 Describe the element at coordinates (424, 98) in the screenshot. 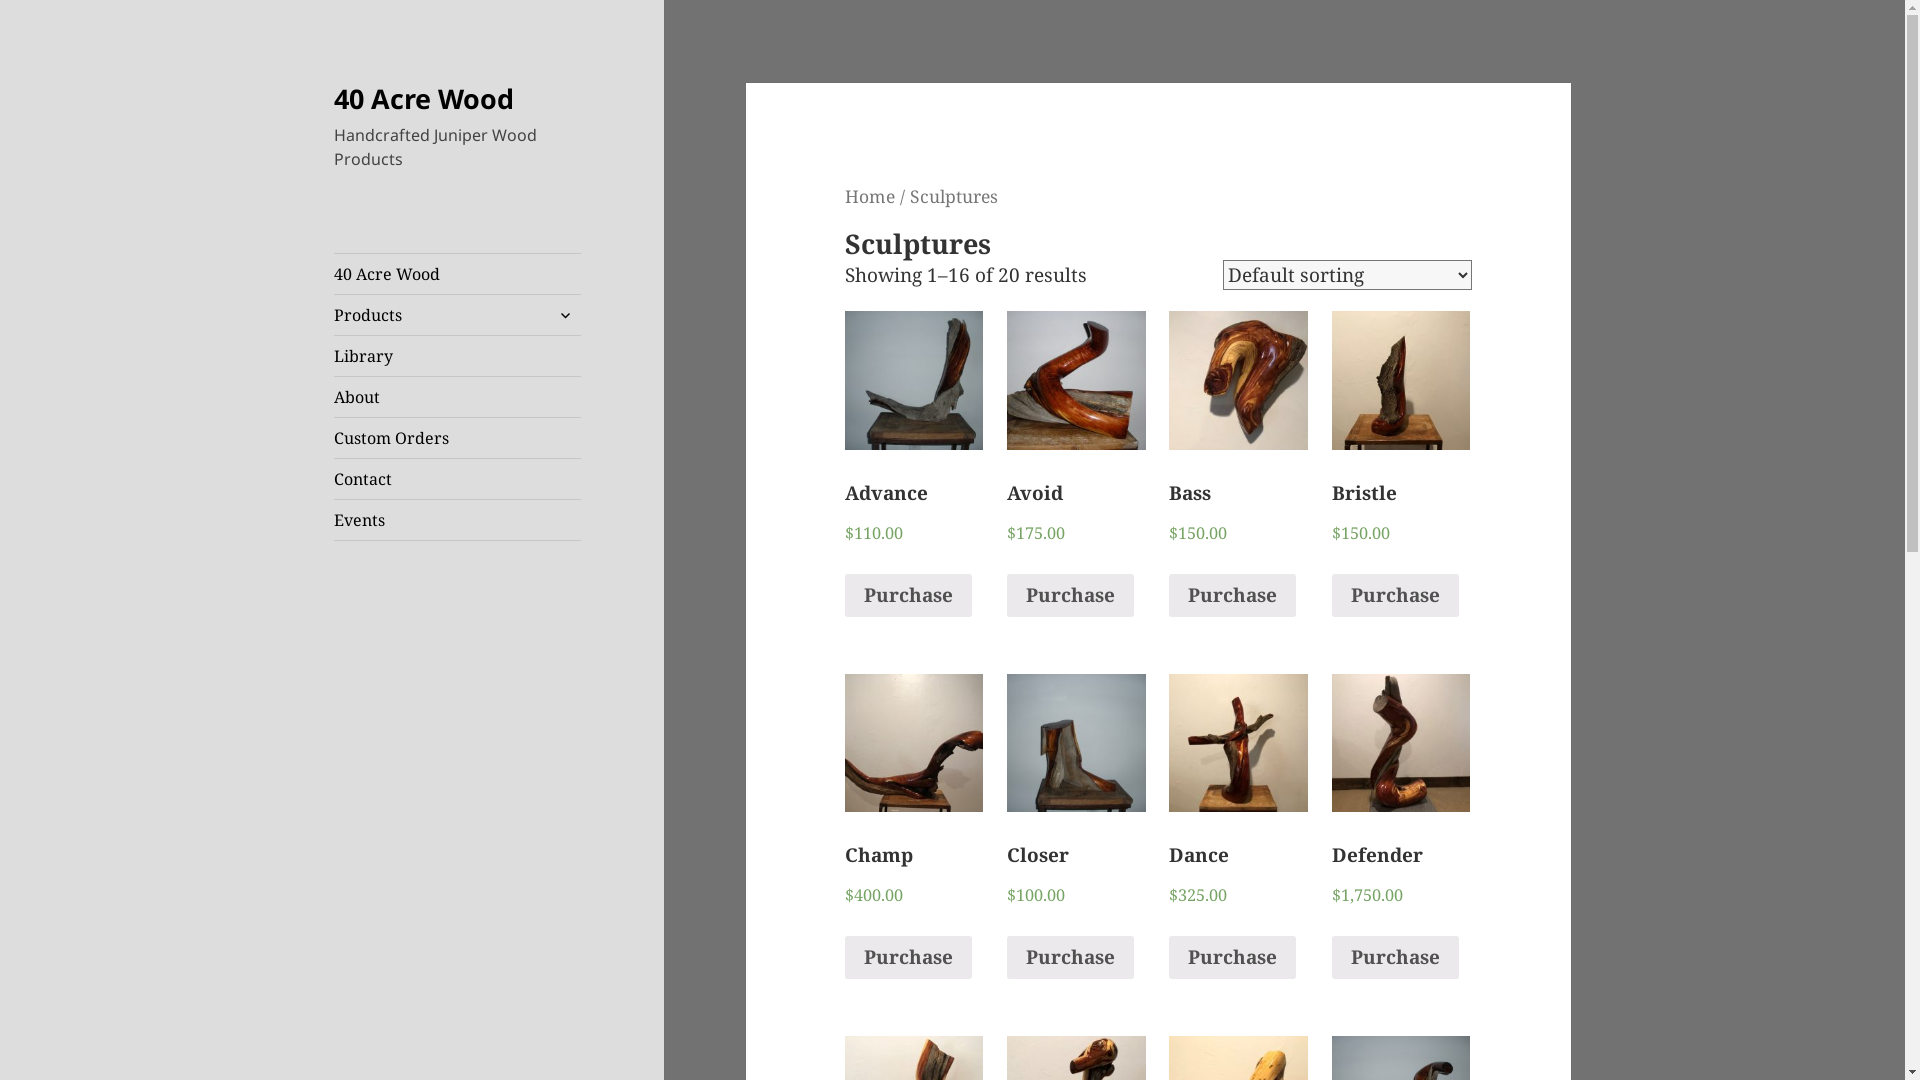

I see `40 Acre Wood` at that location.